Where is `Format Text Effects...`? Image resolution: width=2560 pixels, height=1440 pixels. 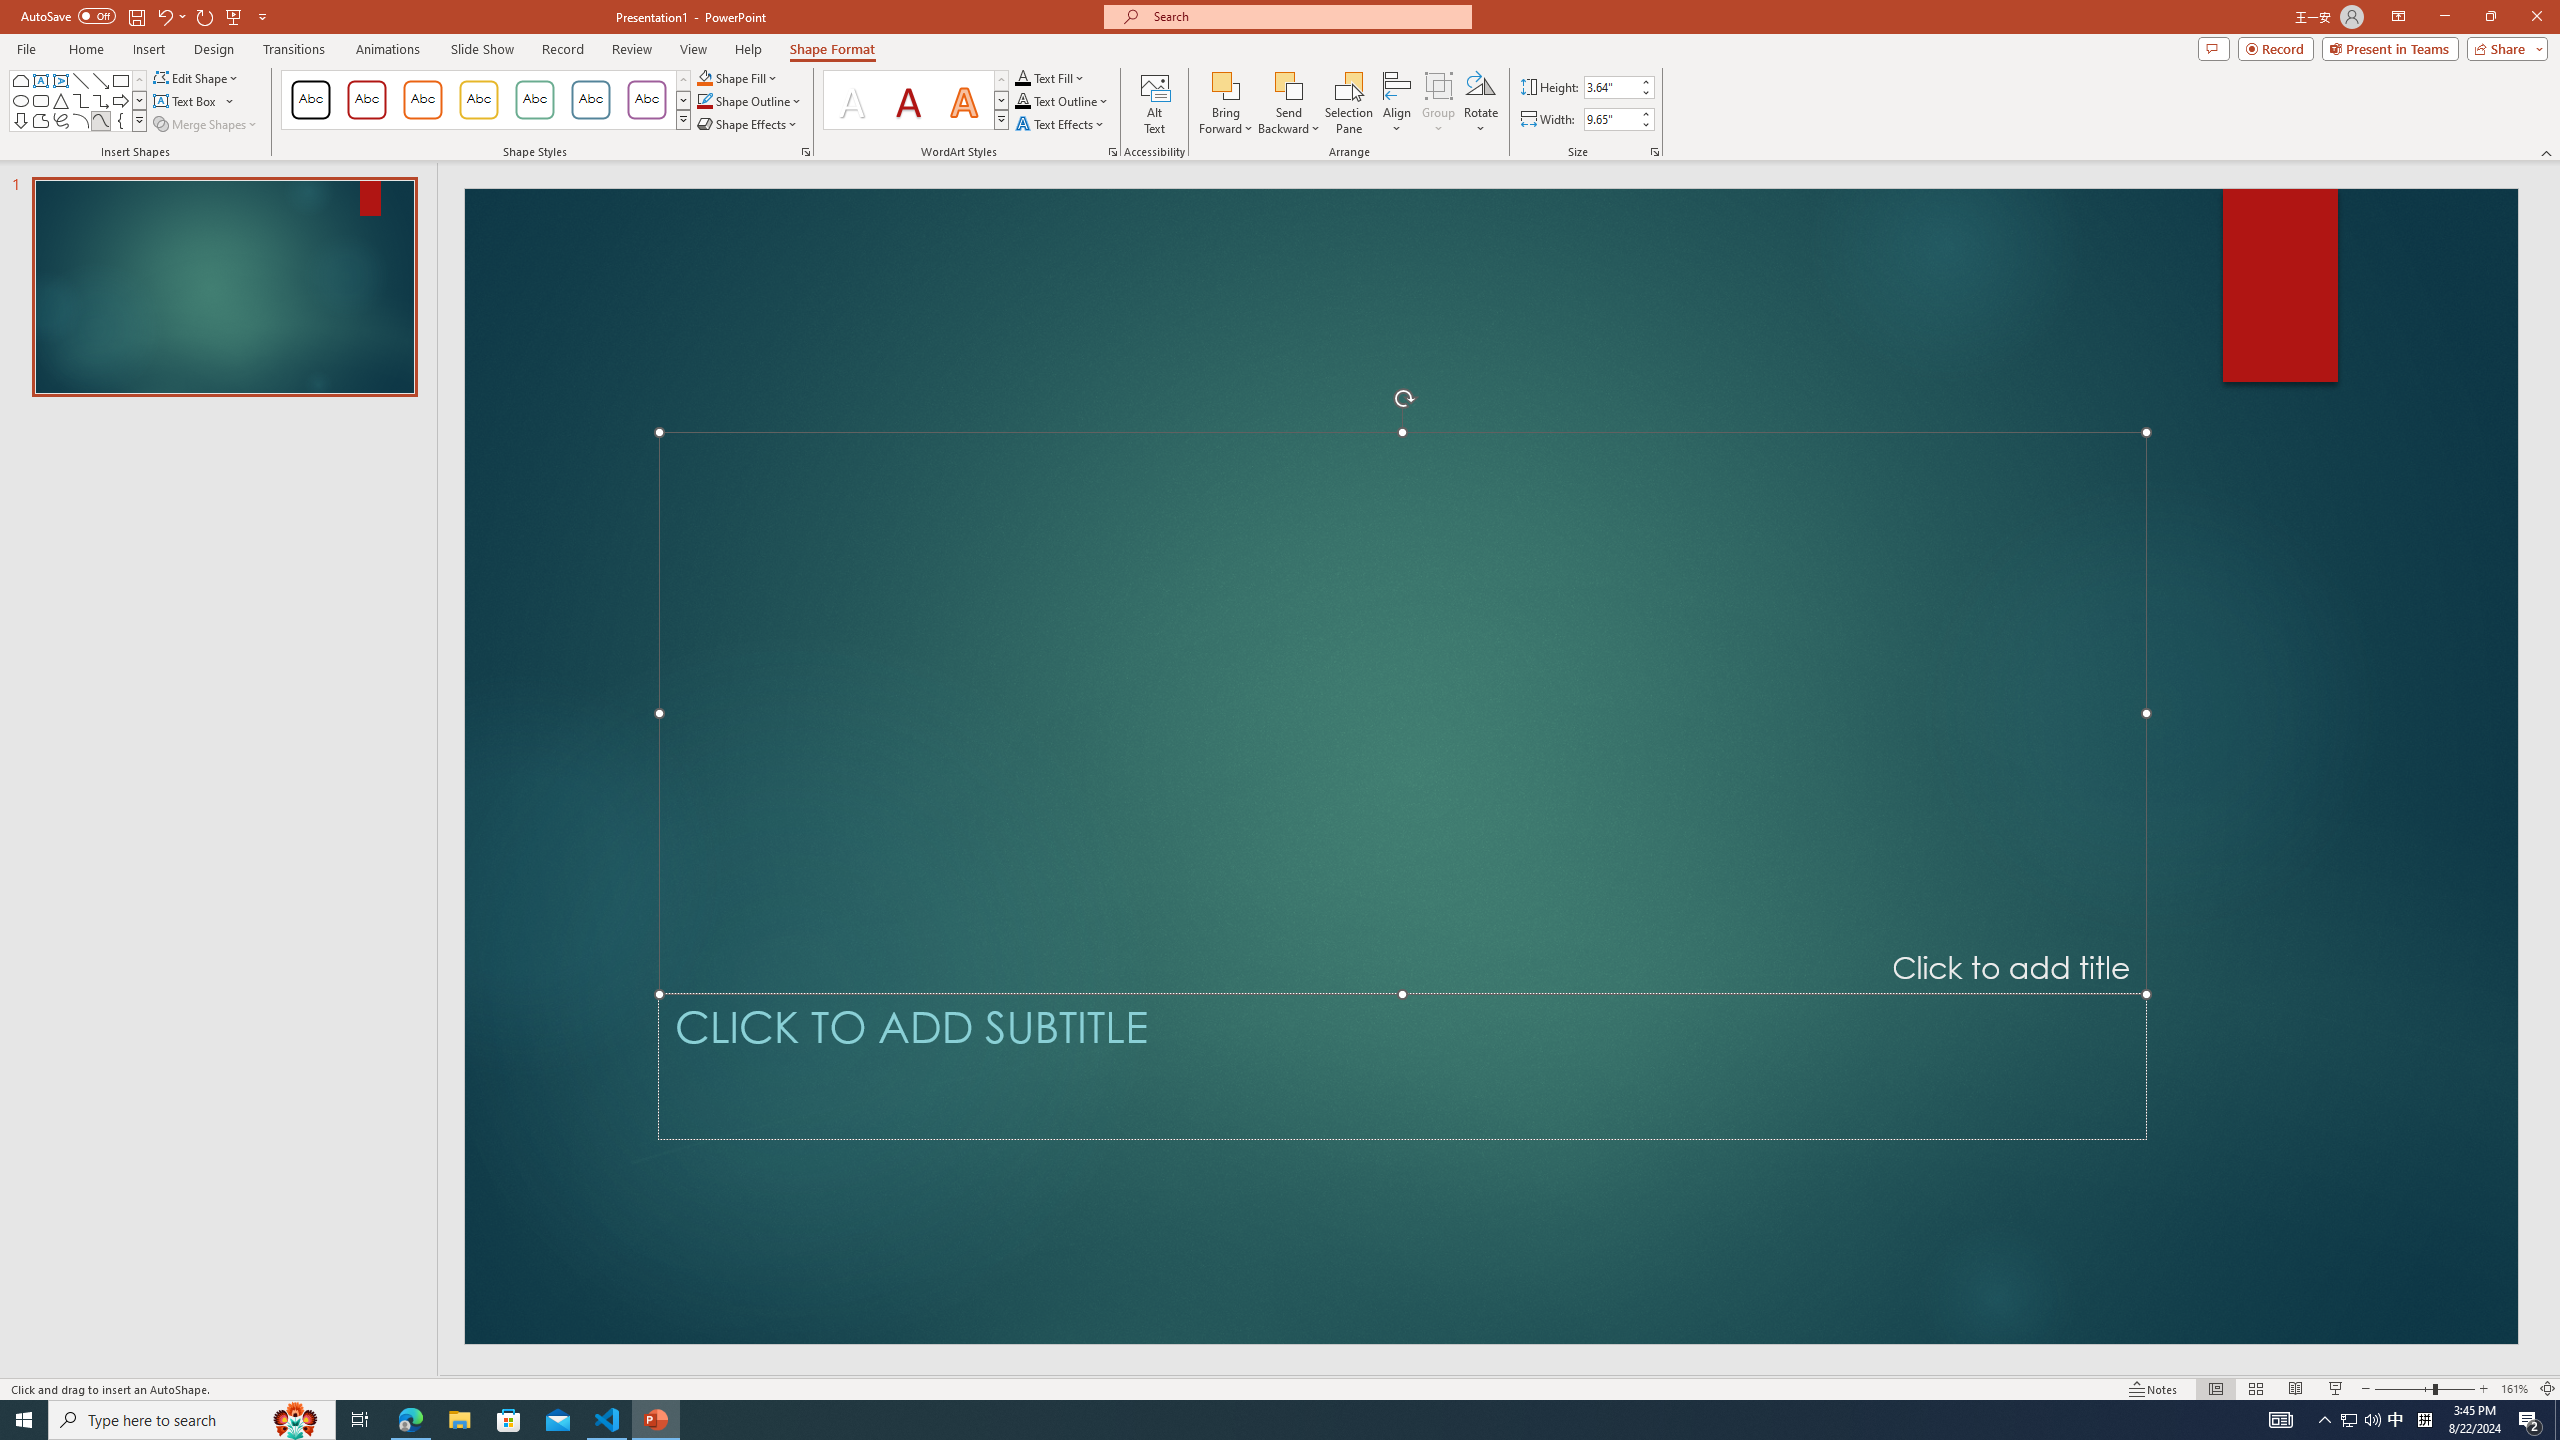 Format Text Effects... is located at coordinates (1113, 152).